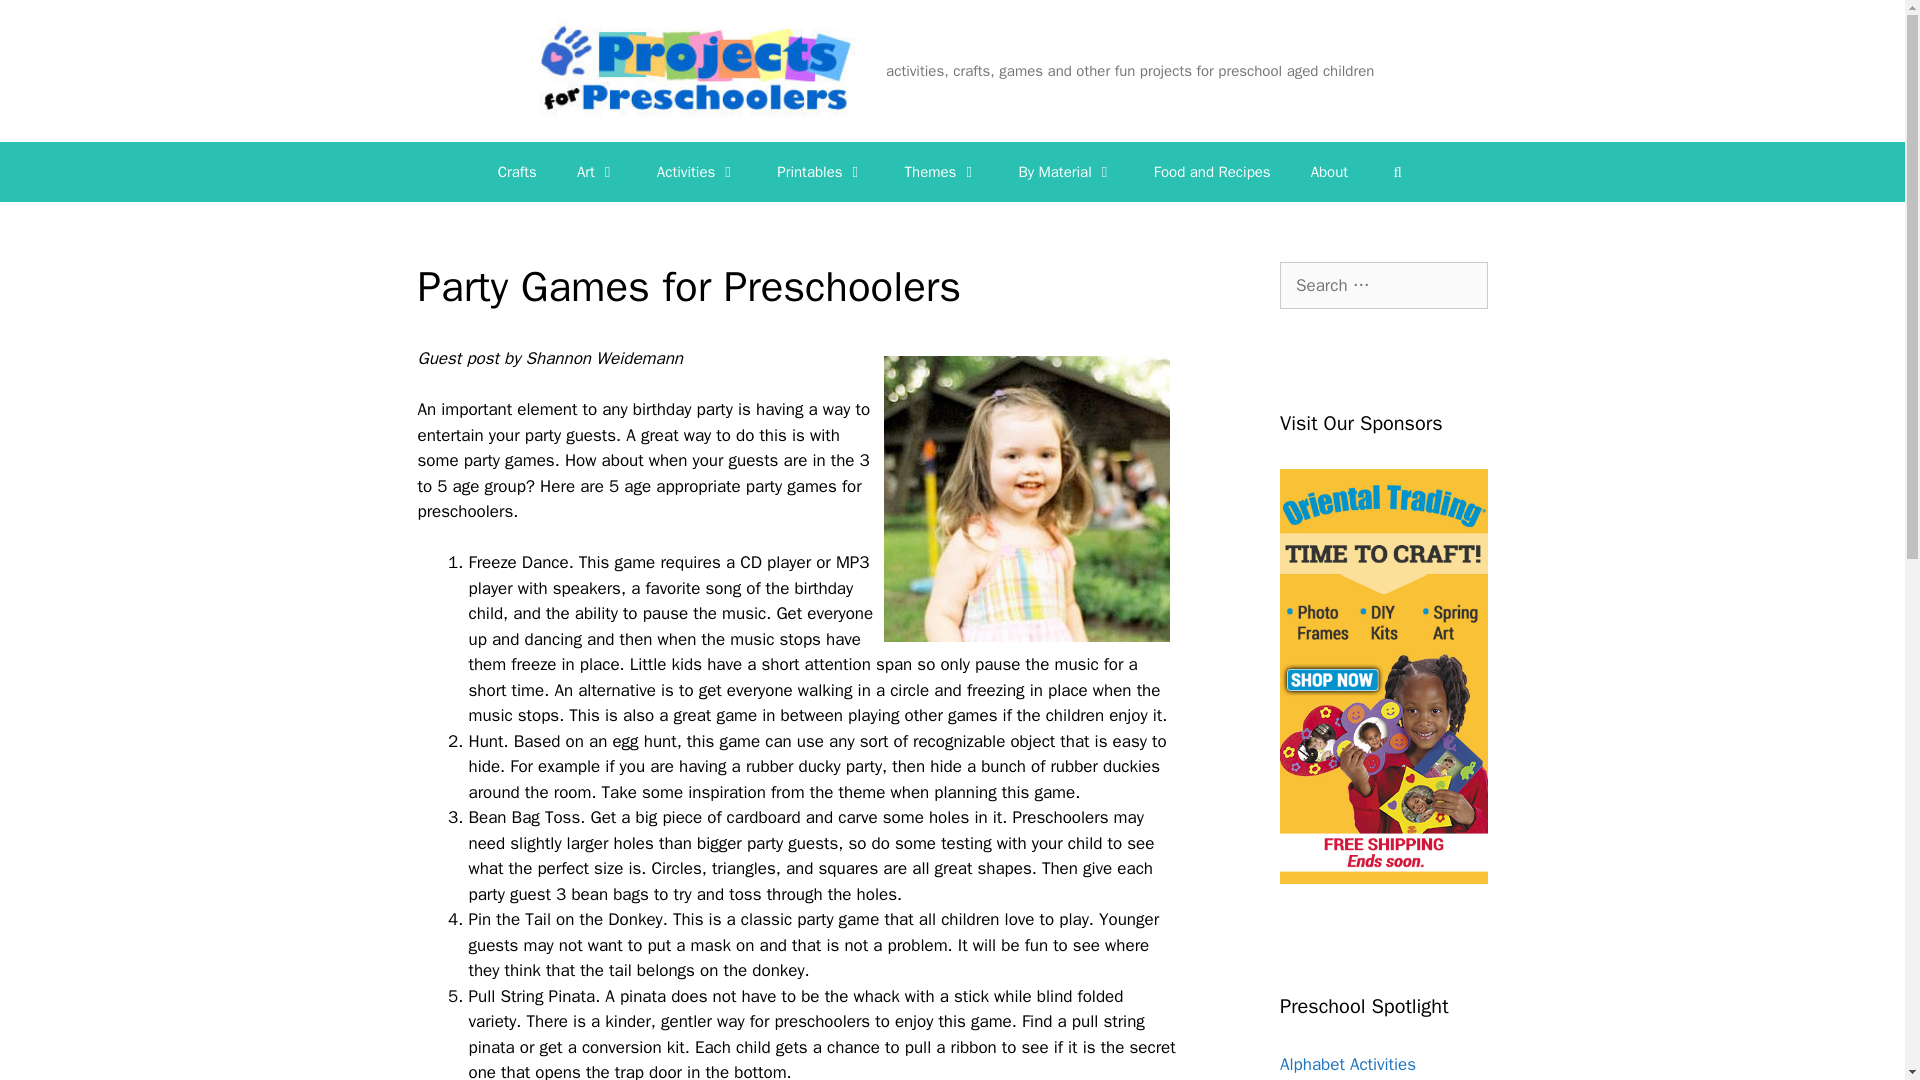  I want to click on Crafts, so click(517, 171).